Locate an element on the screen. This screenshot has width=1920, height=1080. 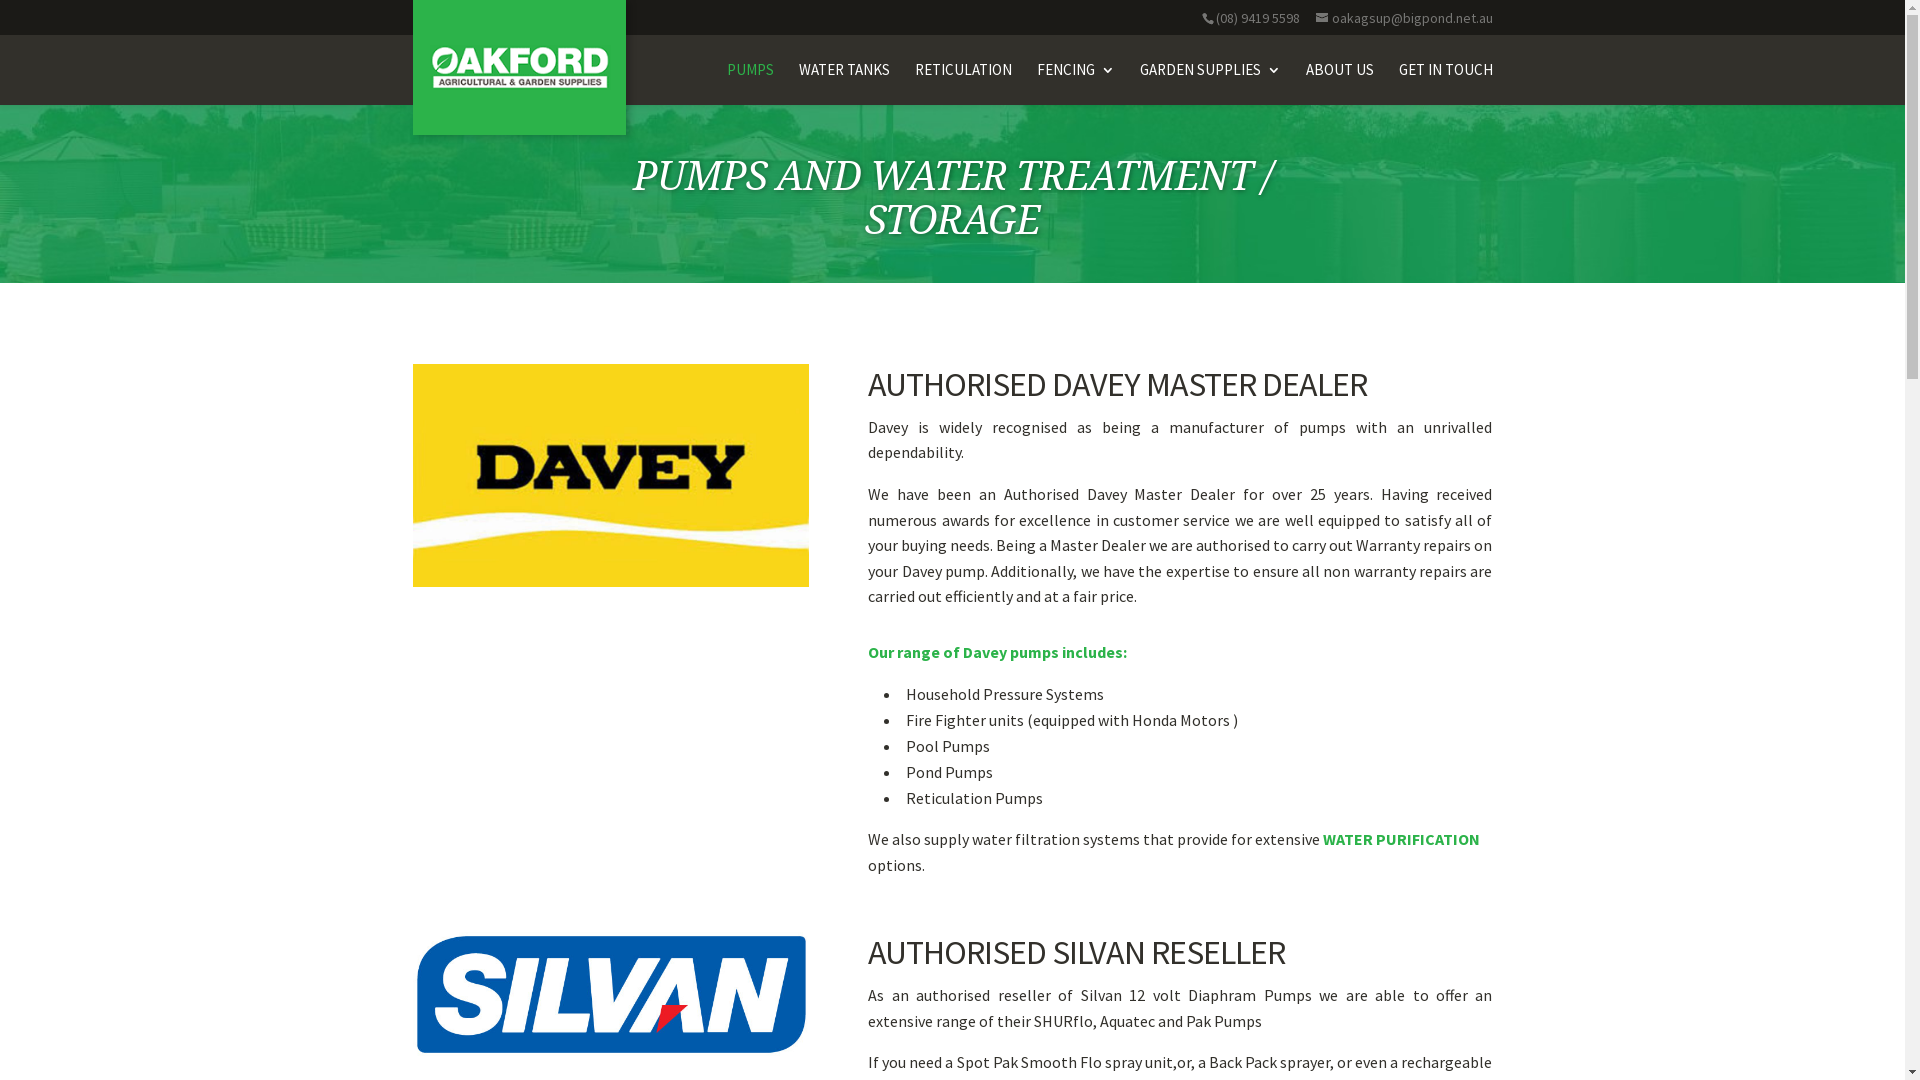
FENCING is located at coordinates (1075, 84).